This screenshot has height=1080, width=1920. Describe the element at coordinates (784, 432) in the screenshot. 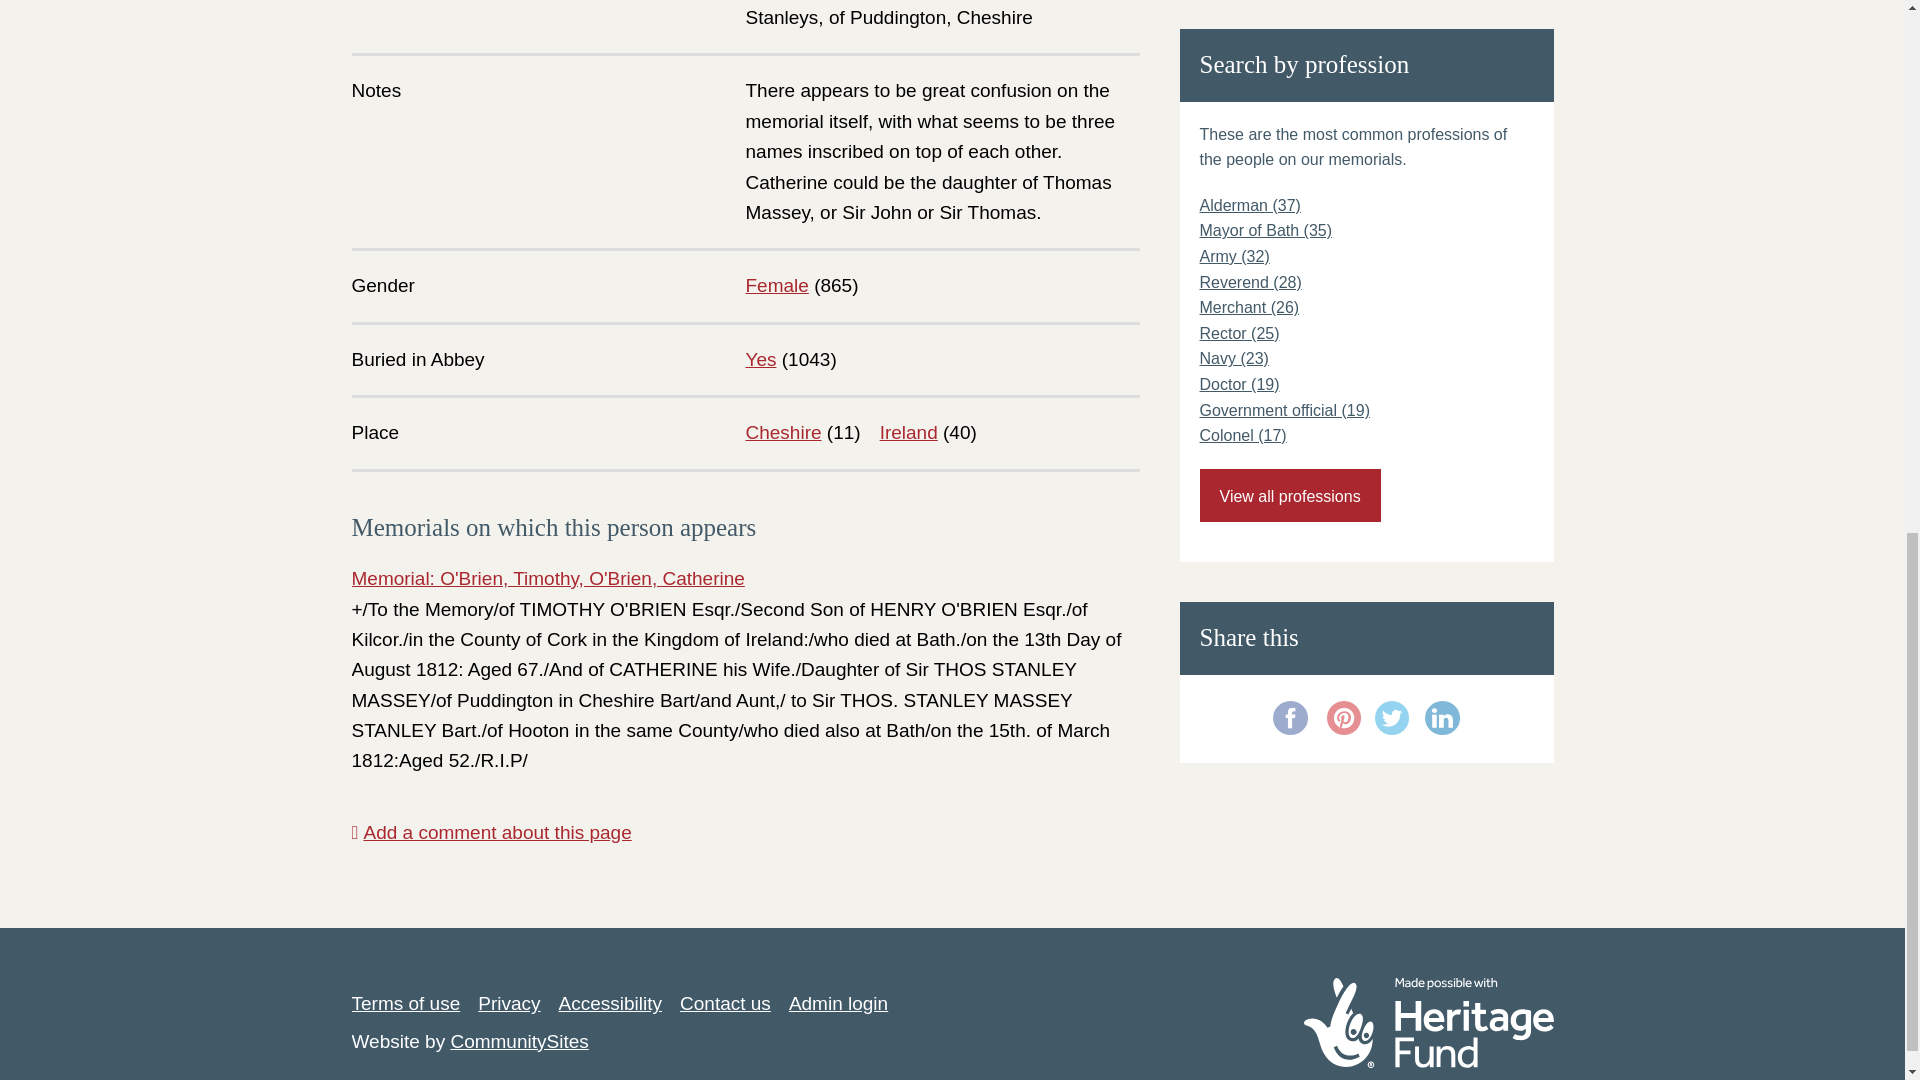

I see `Cheshire` at that location.